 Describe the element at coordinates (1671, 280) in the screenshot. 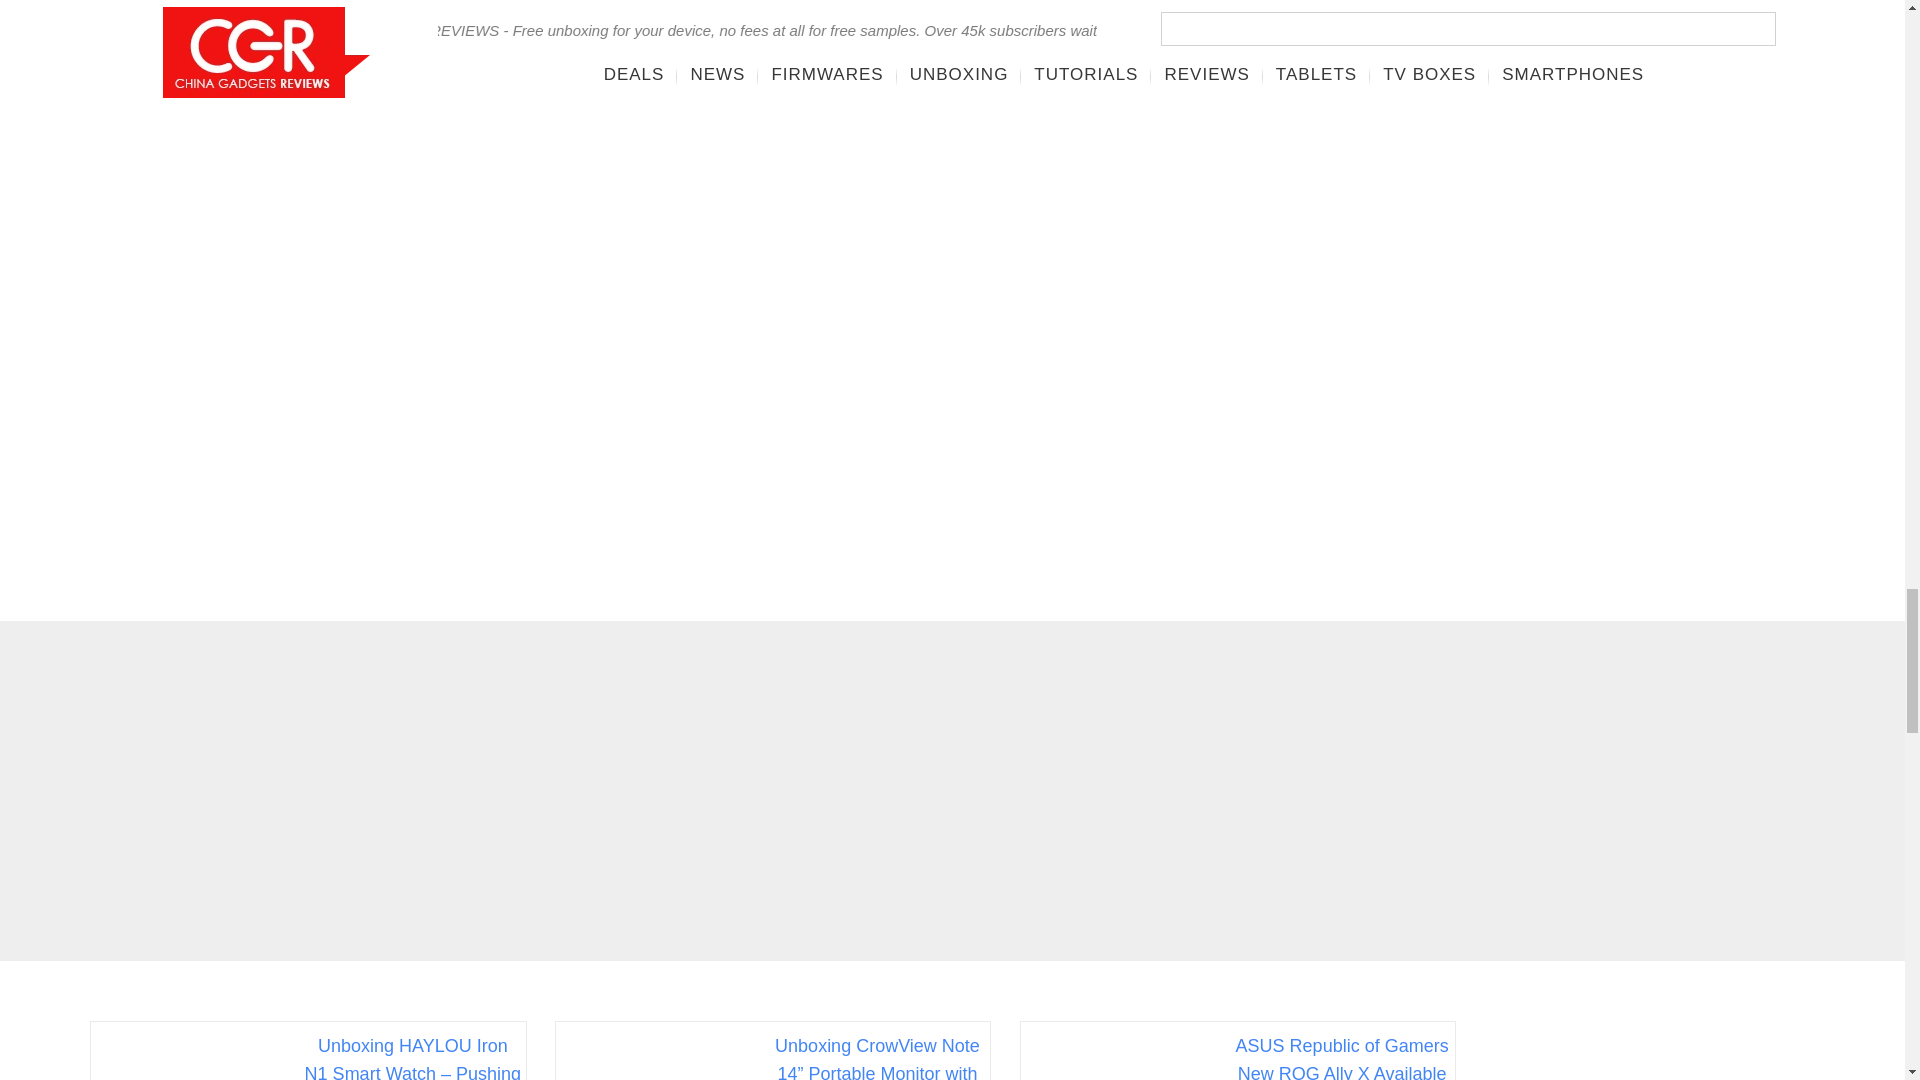

I see `Advertisement` at that location.